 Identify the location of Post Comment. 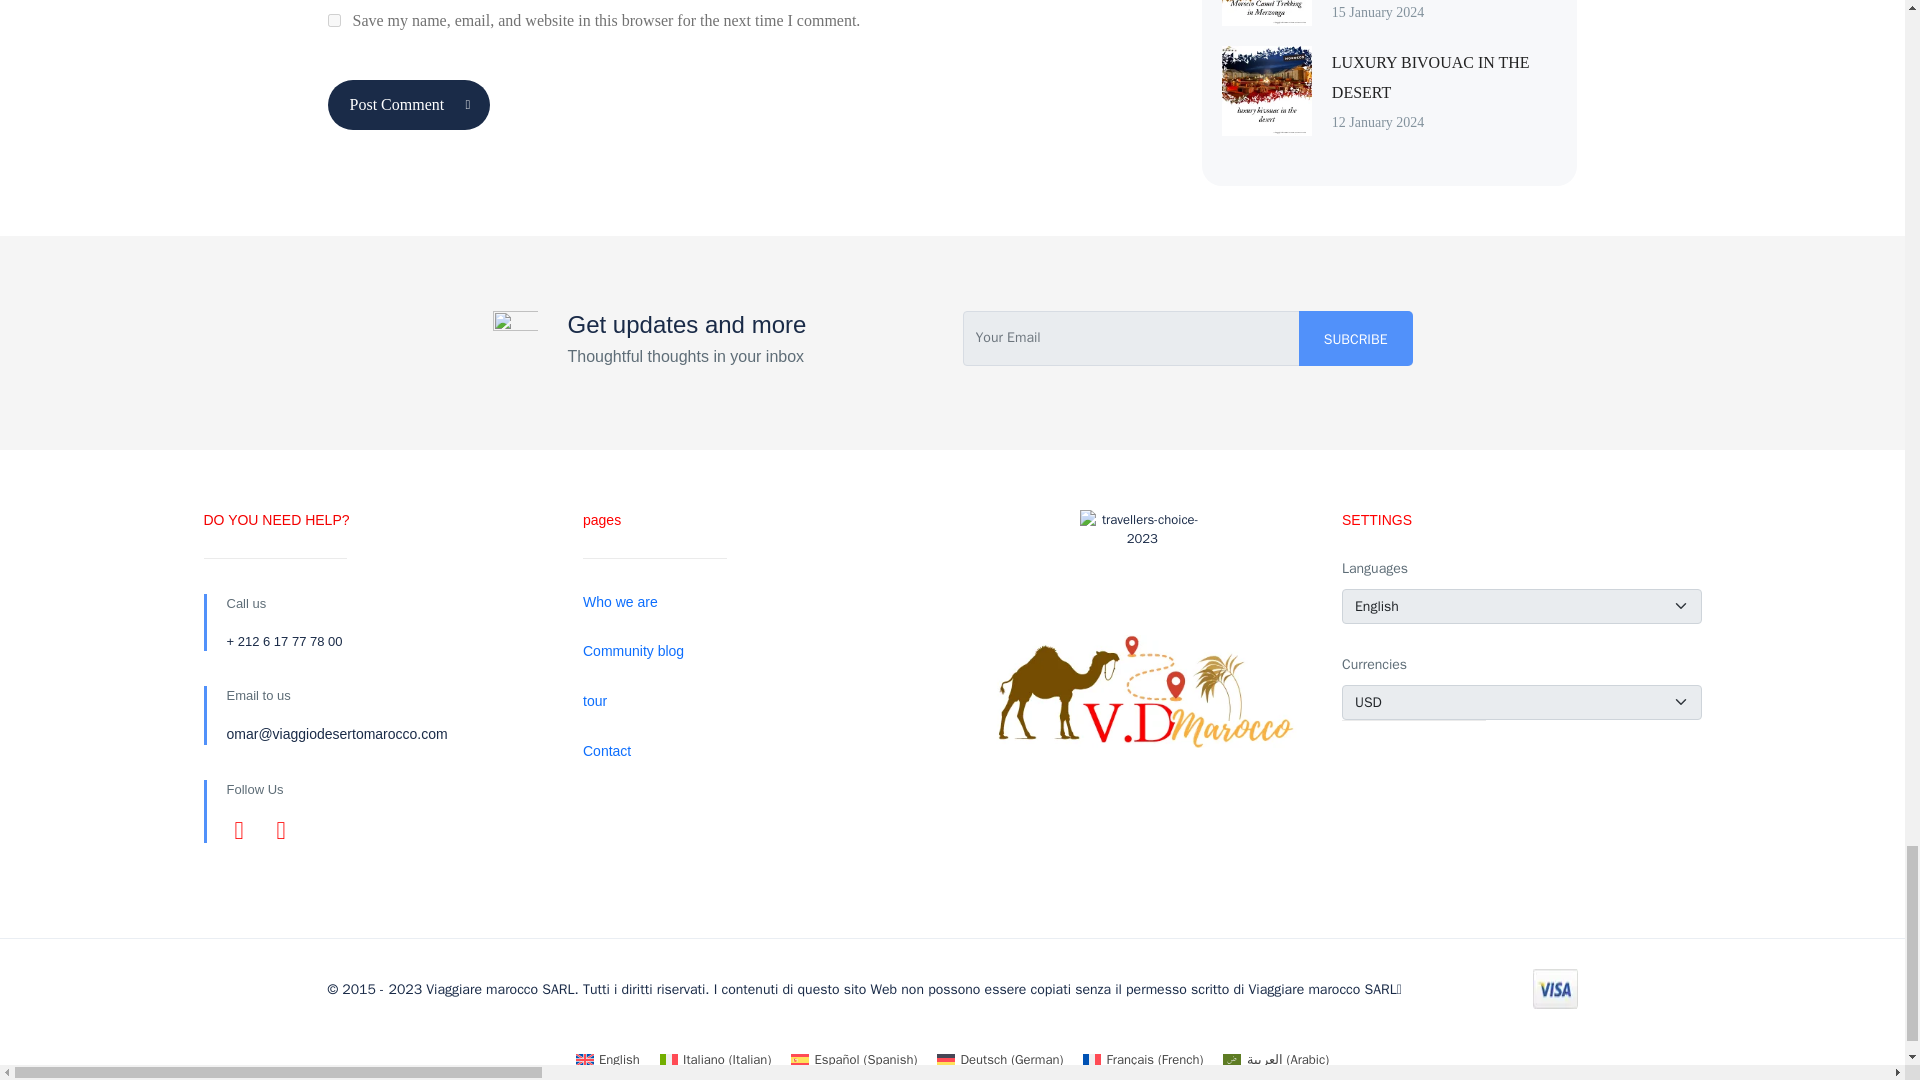
(410, 104).